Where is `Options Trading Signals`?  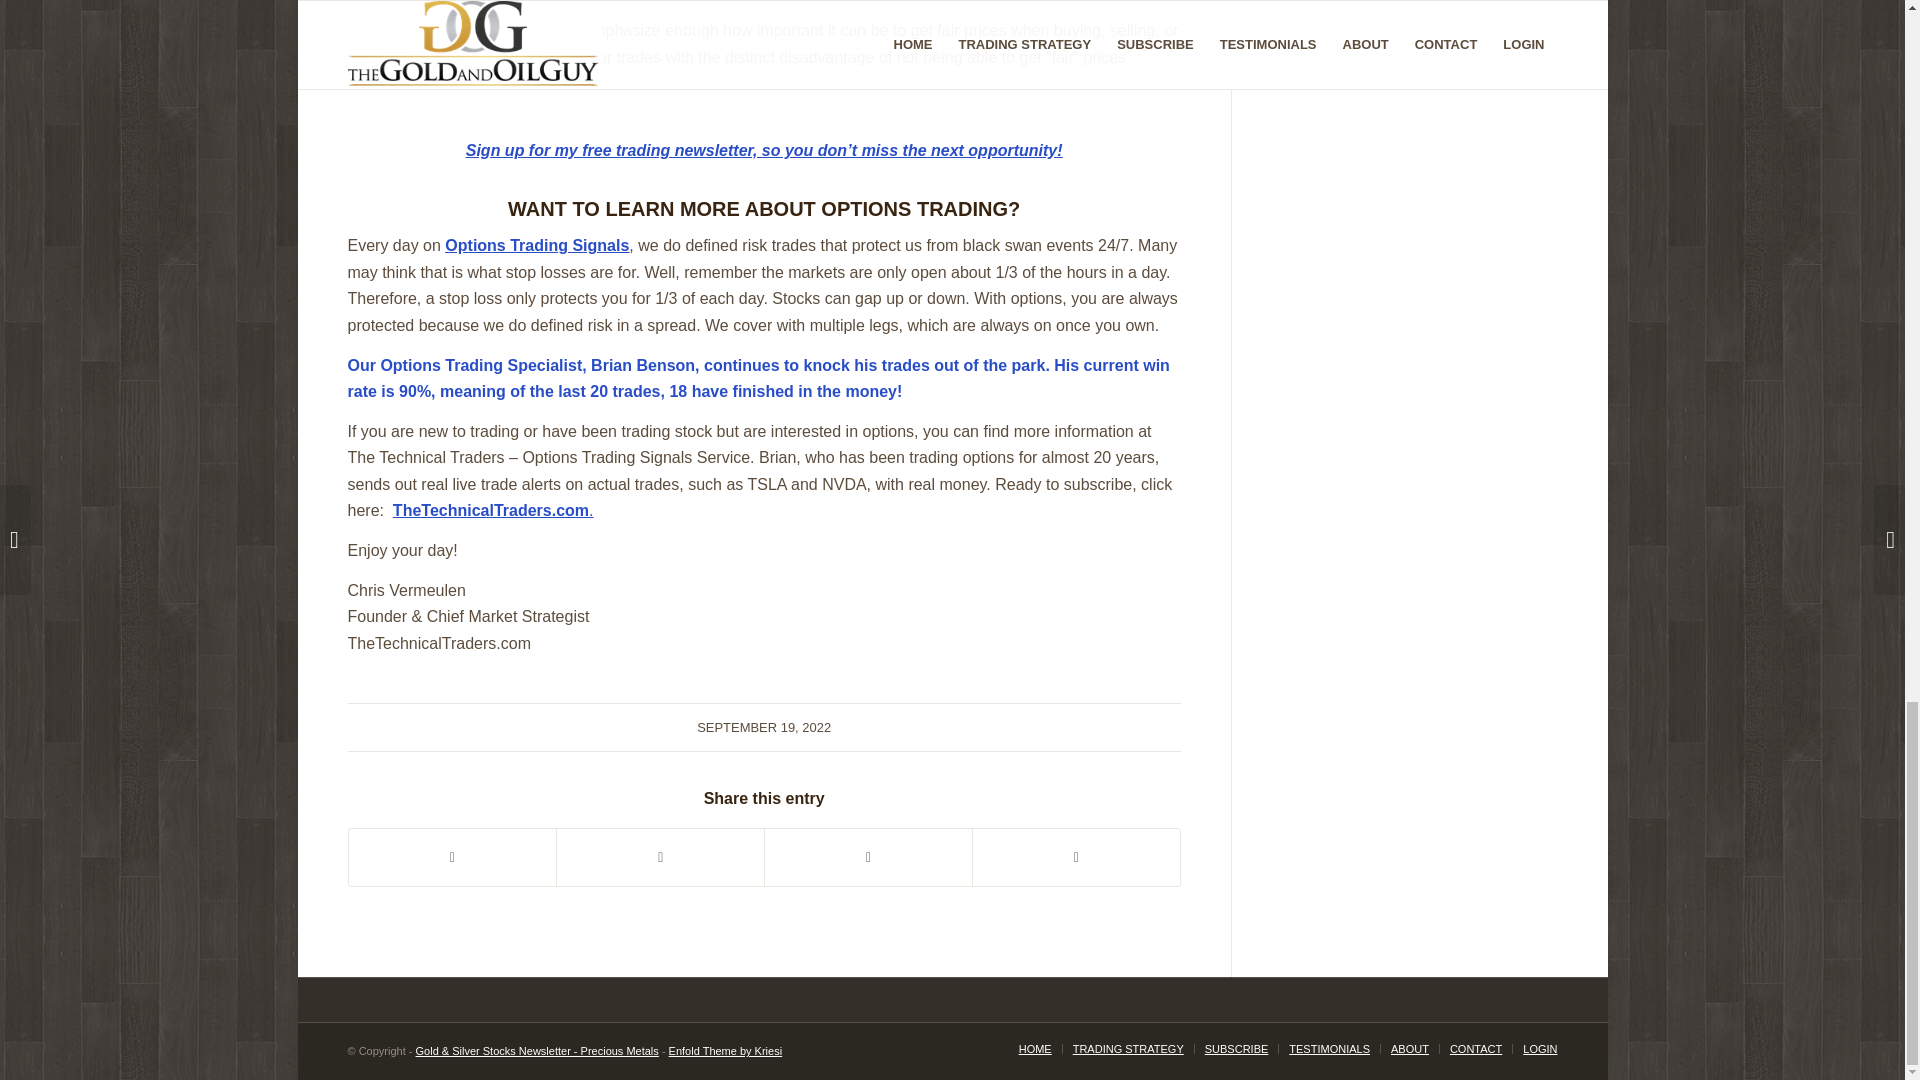 Options Trading Signals is located at coordinates (537, 244).